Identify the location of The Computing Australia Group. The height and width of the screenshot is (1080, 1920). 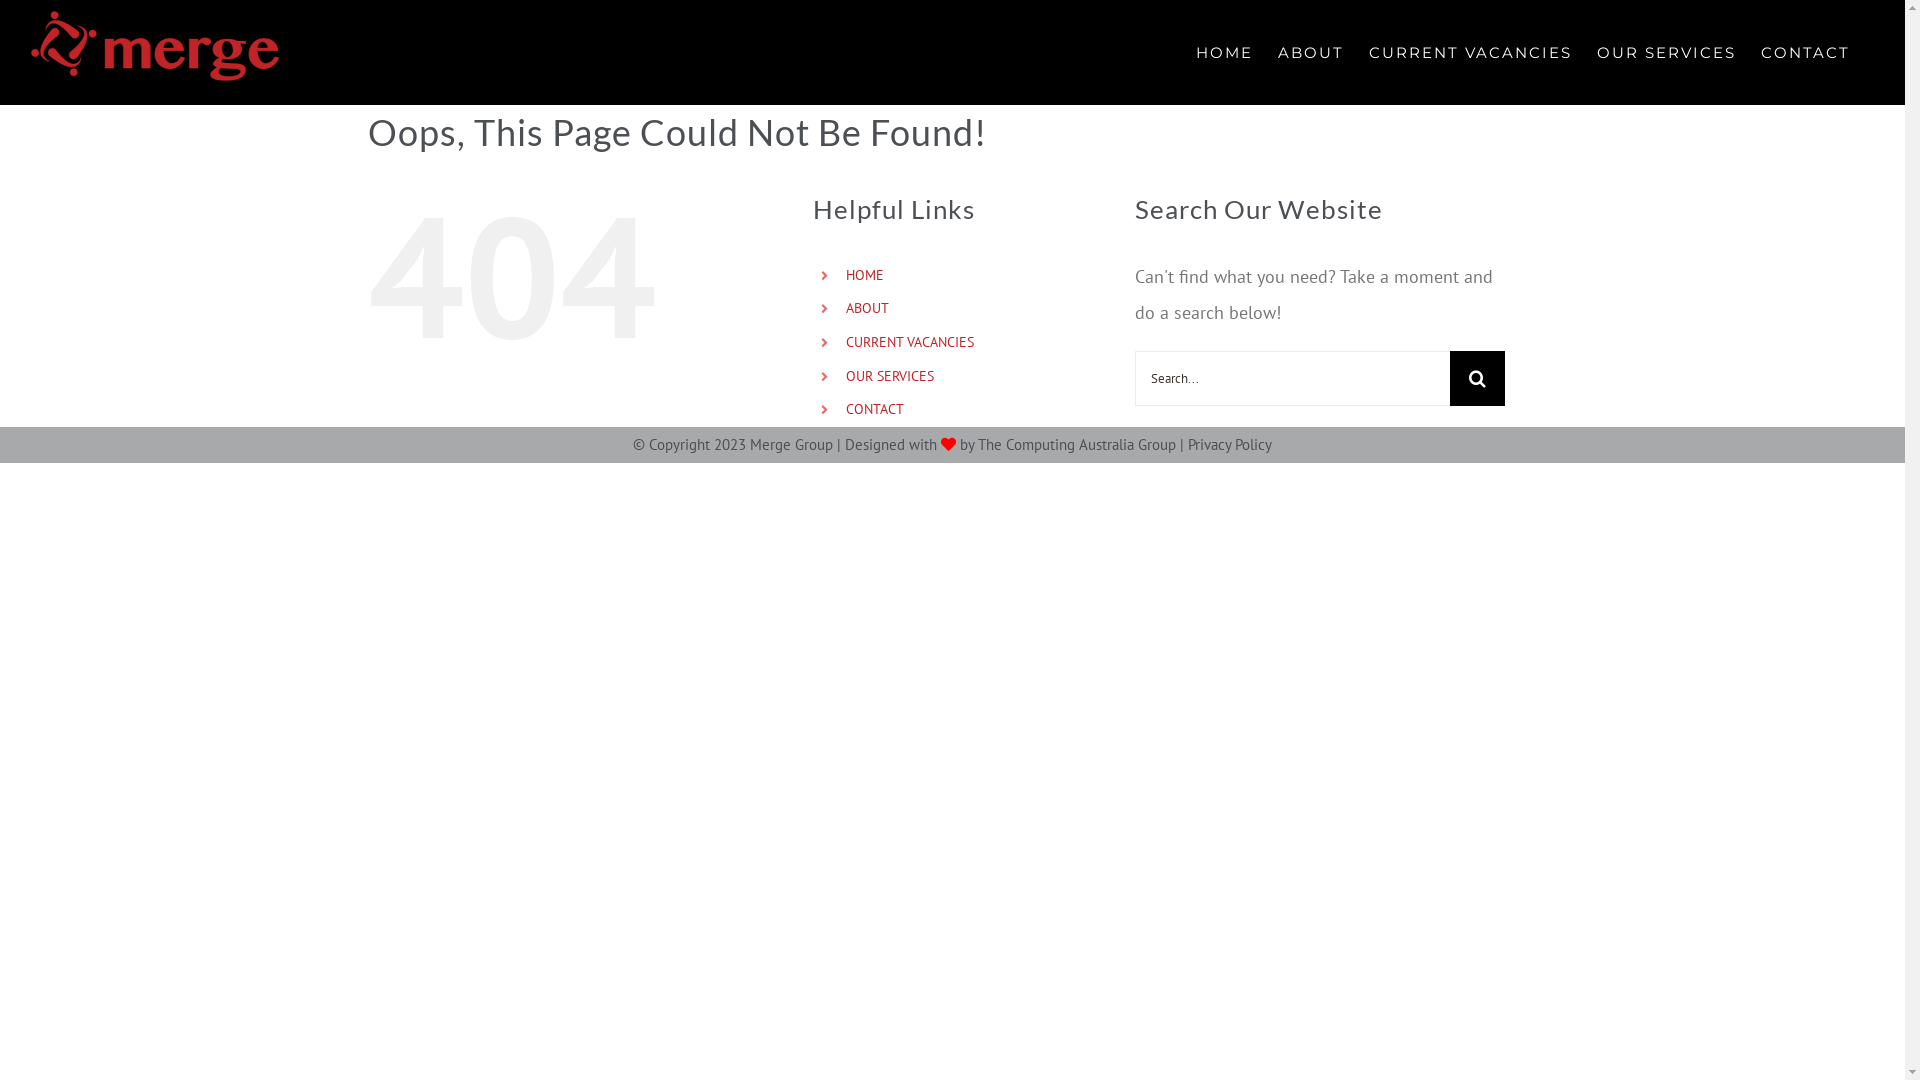
(1077, 444).